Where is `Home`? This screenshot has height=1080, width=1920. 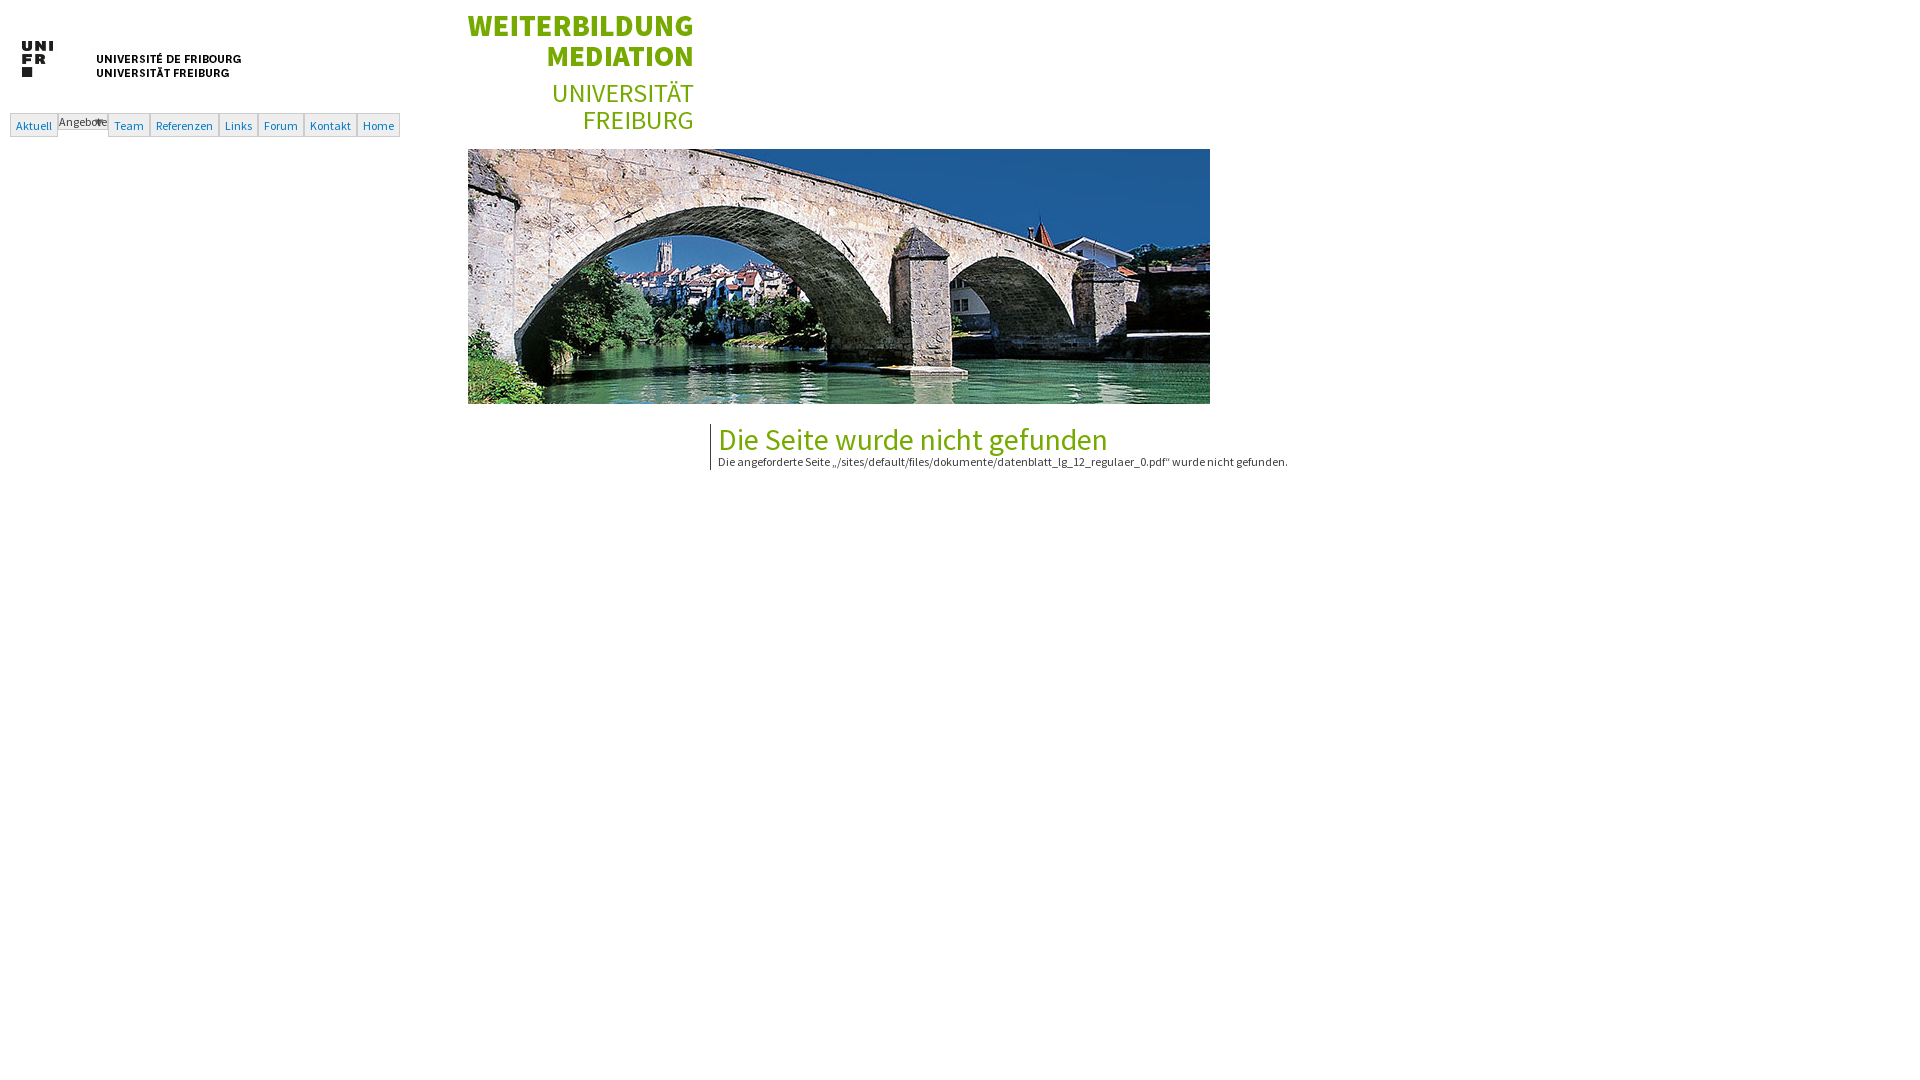 Home is located at coordinates (581, 124).